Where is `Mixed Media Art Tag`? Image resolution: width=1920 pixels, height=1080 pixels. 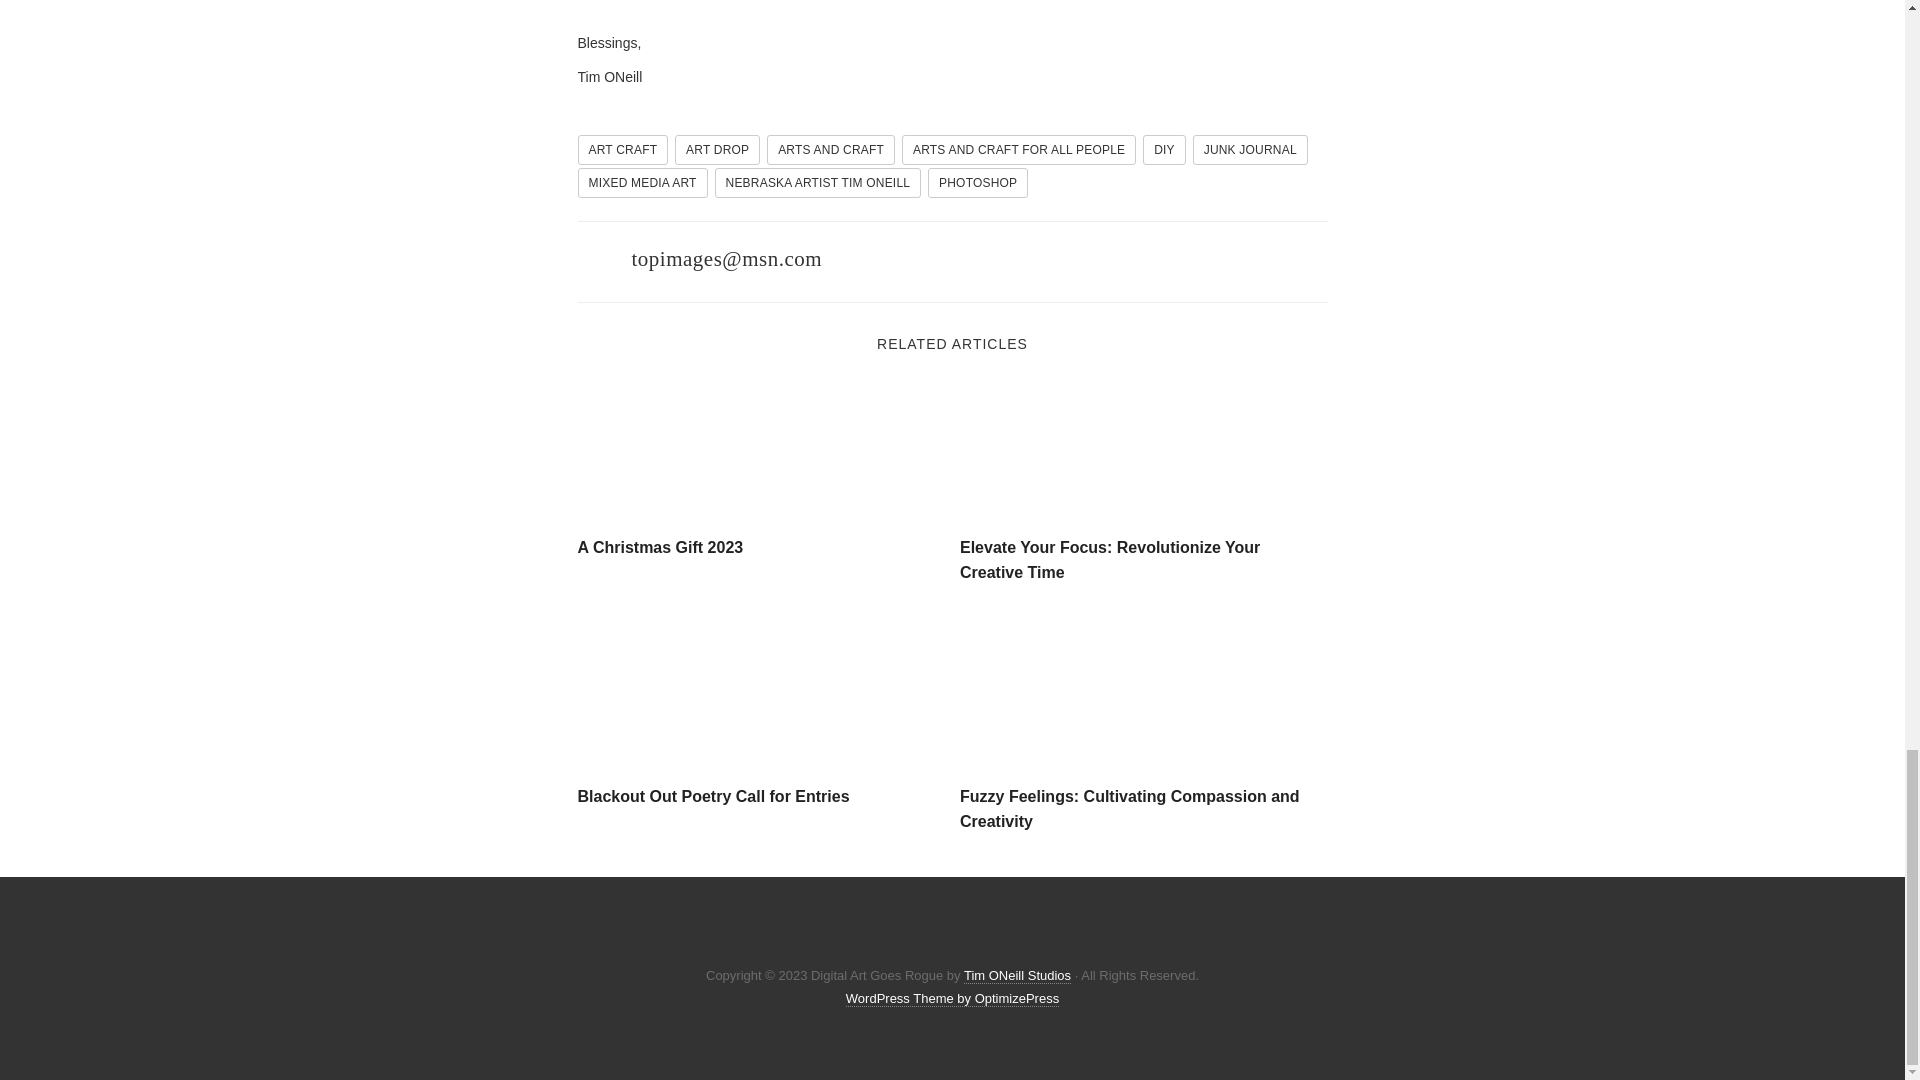
Mixed Media Art Tag is located at coordinates (642, 182).